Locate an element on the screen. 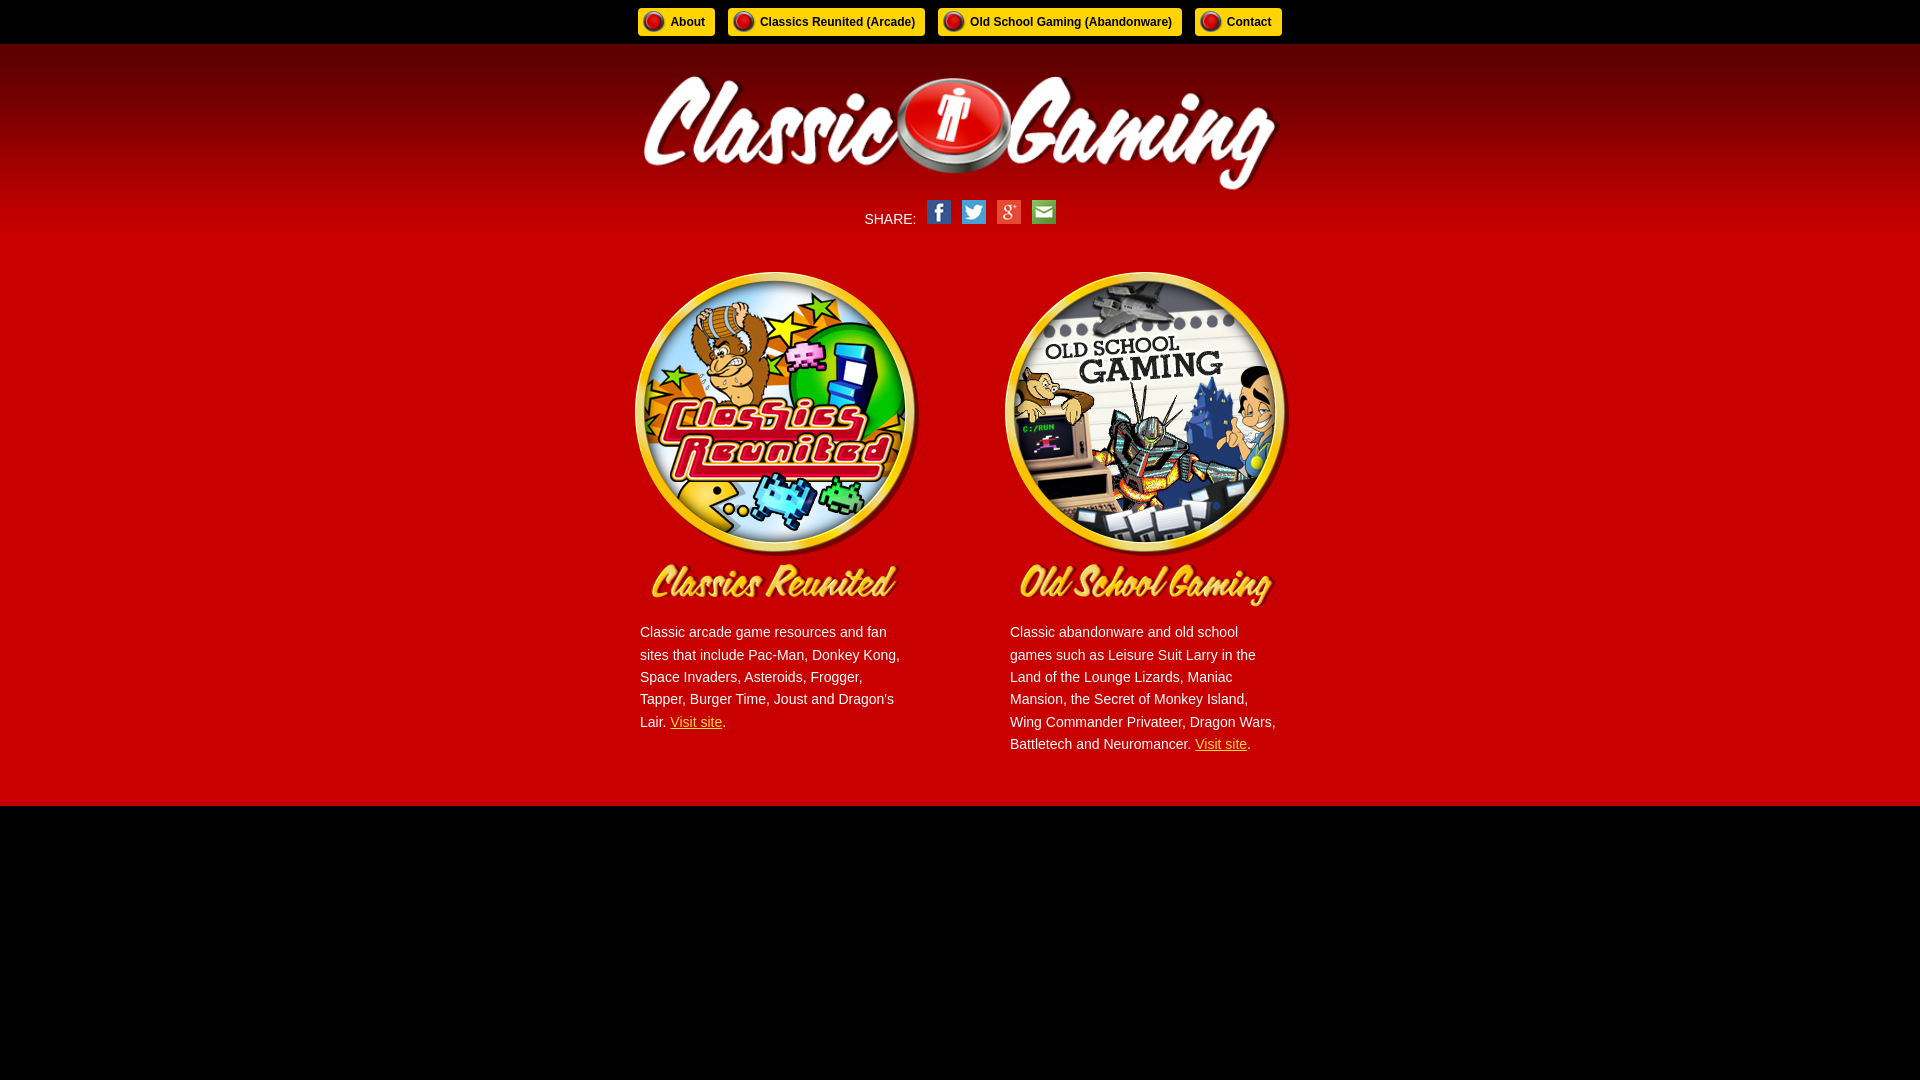  Classics Reunited (Arcade) is located at coordinates (826, 22).